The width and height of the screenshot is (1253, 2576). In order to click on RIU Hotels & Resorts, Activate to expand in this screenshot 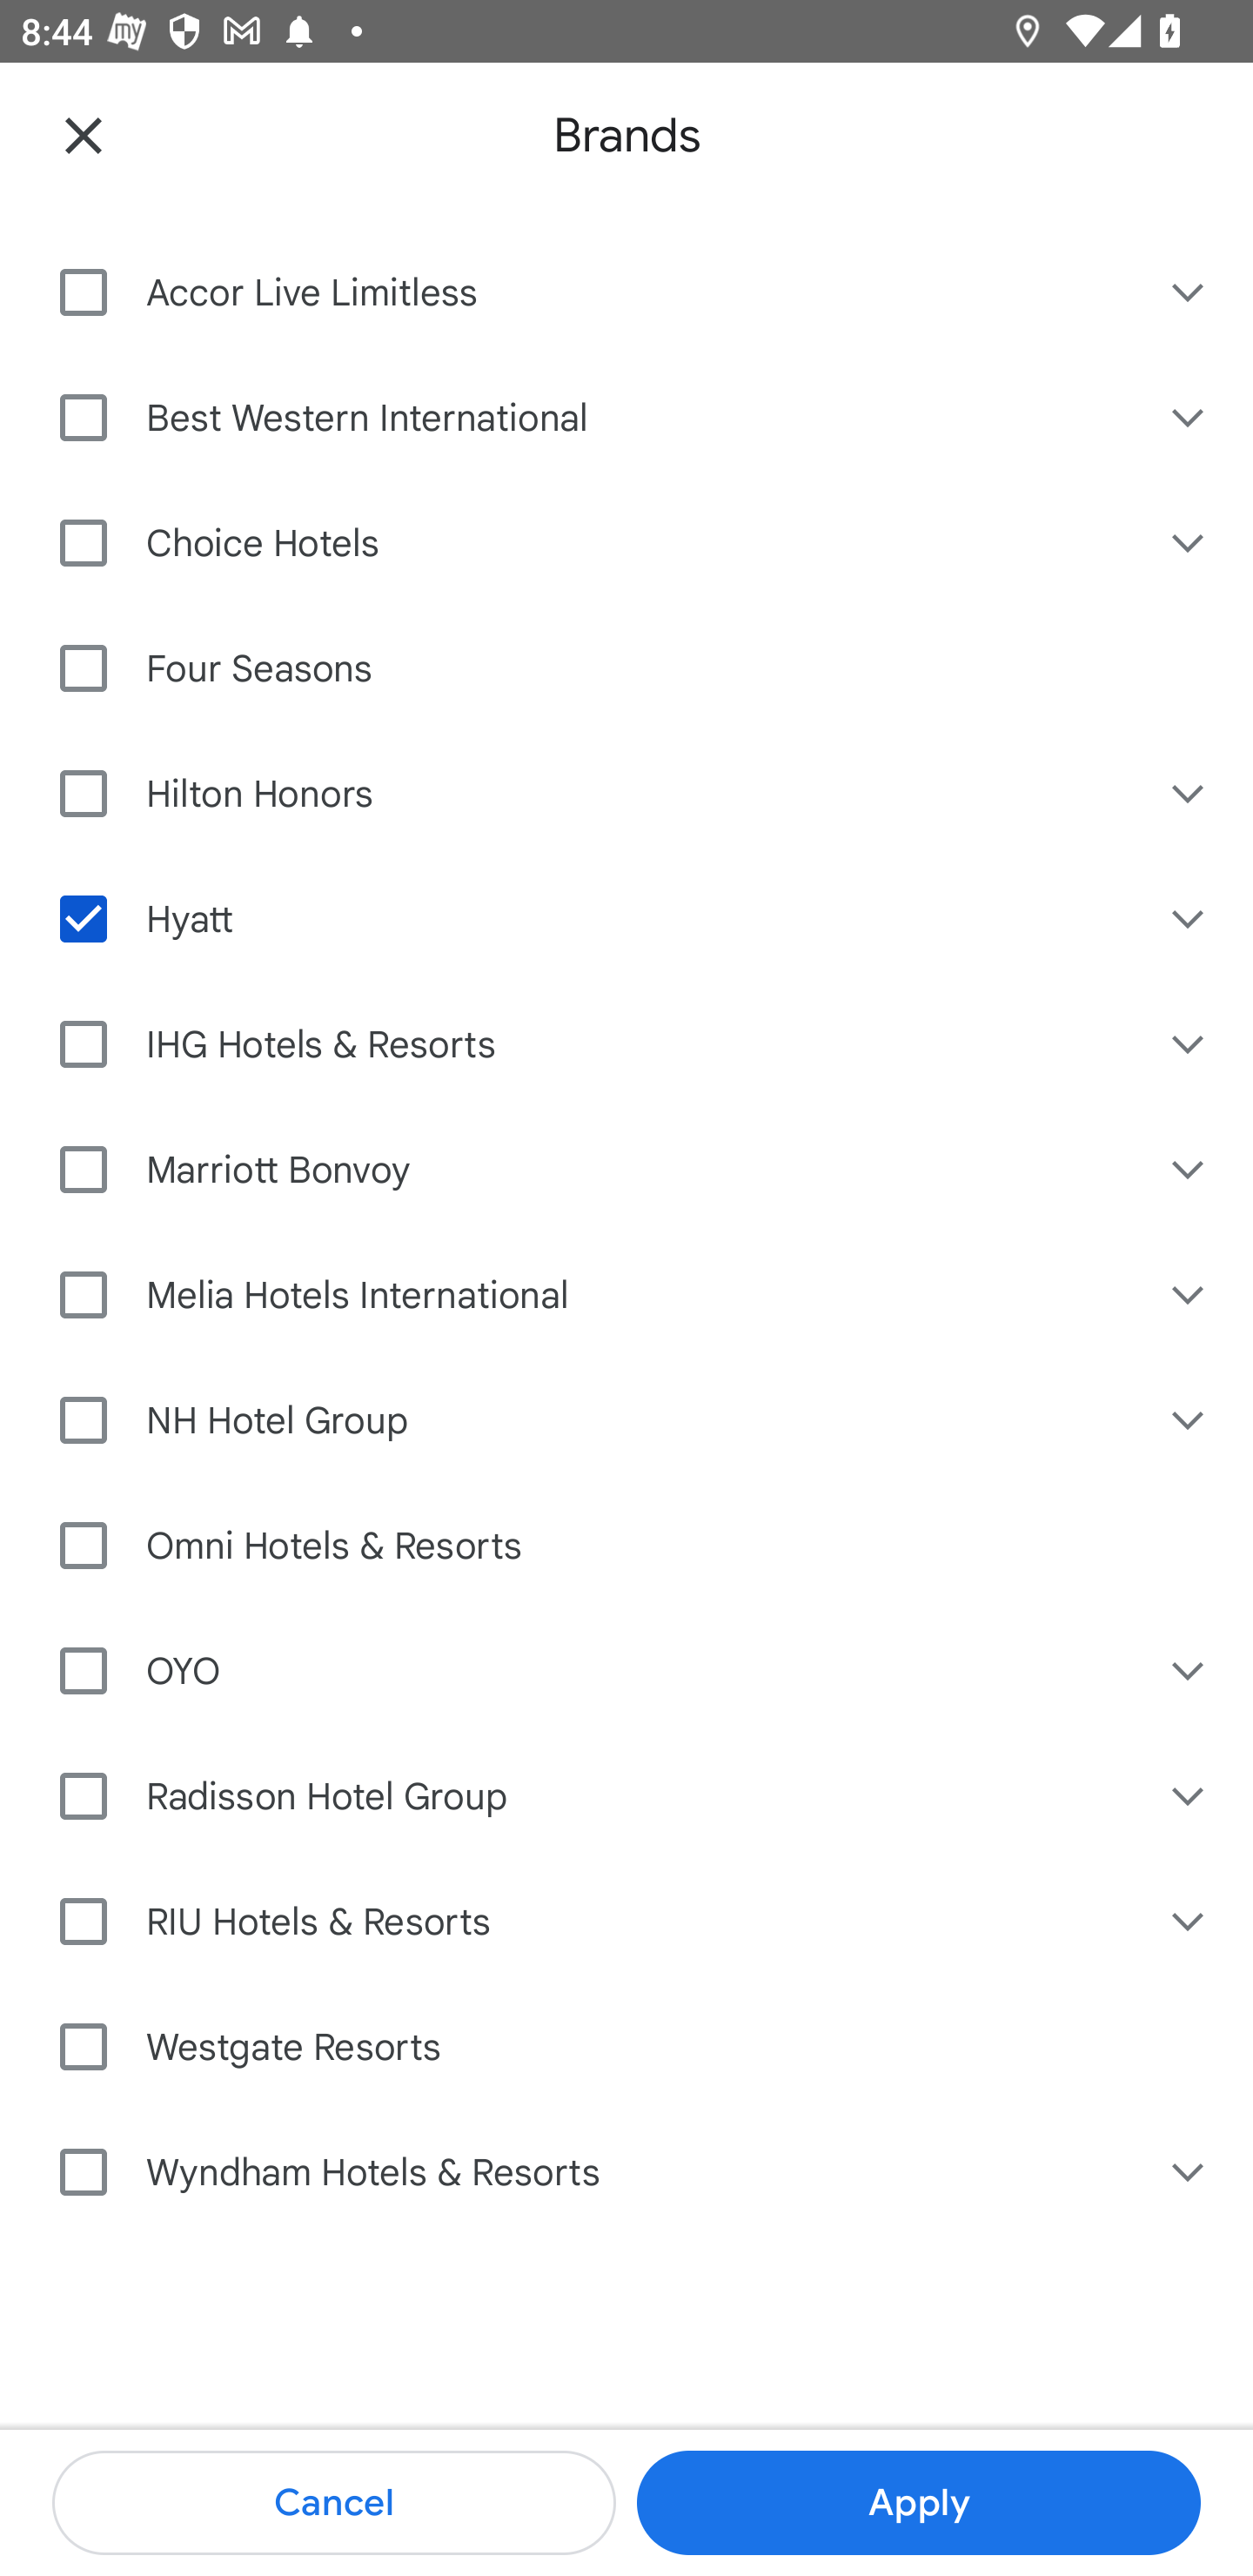, I will do `click(1190, 1922)`.